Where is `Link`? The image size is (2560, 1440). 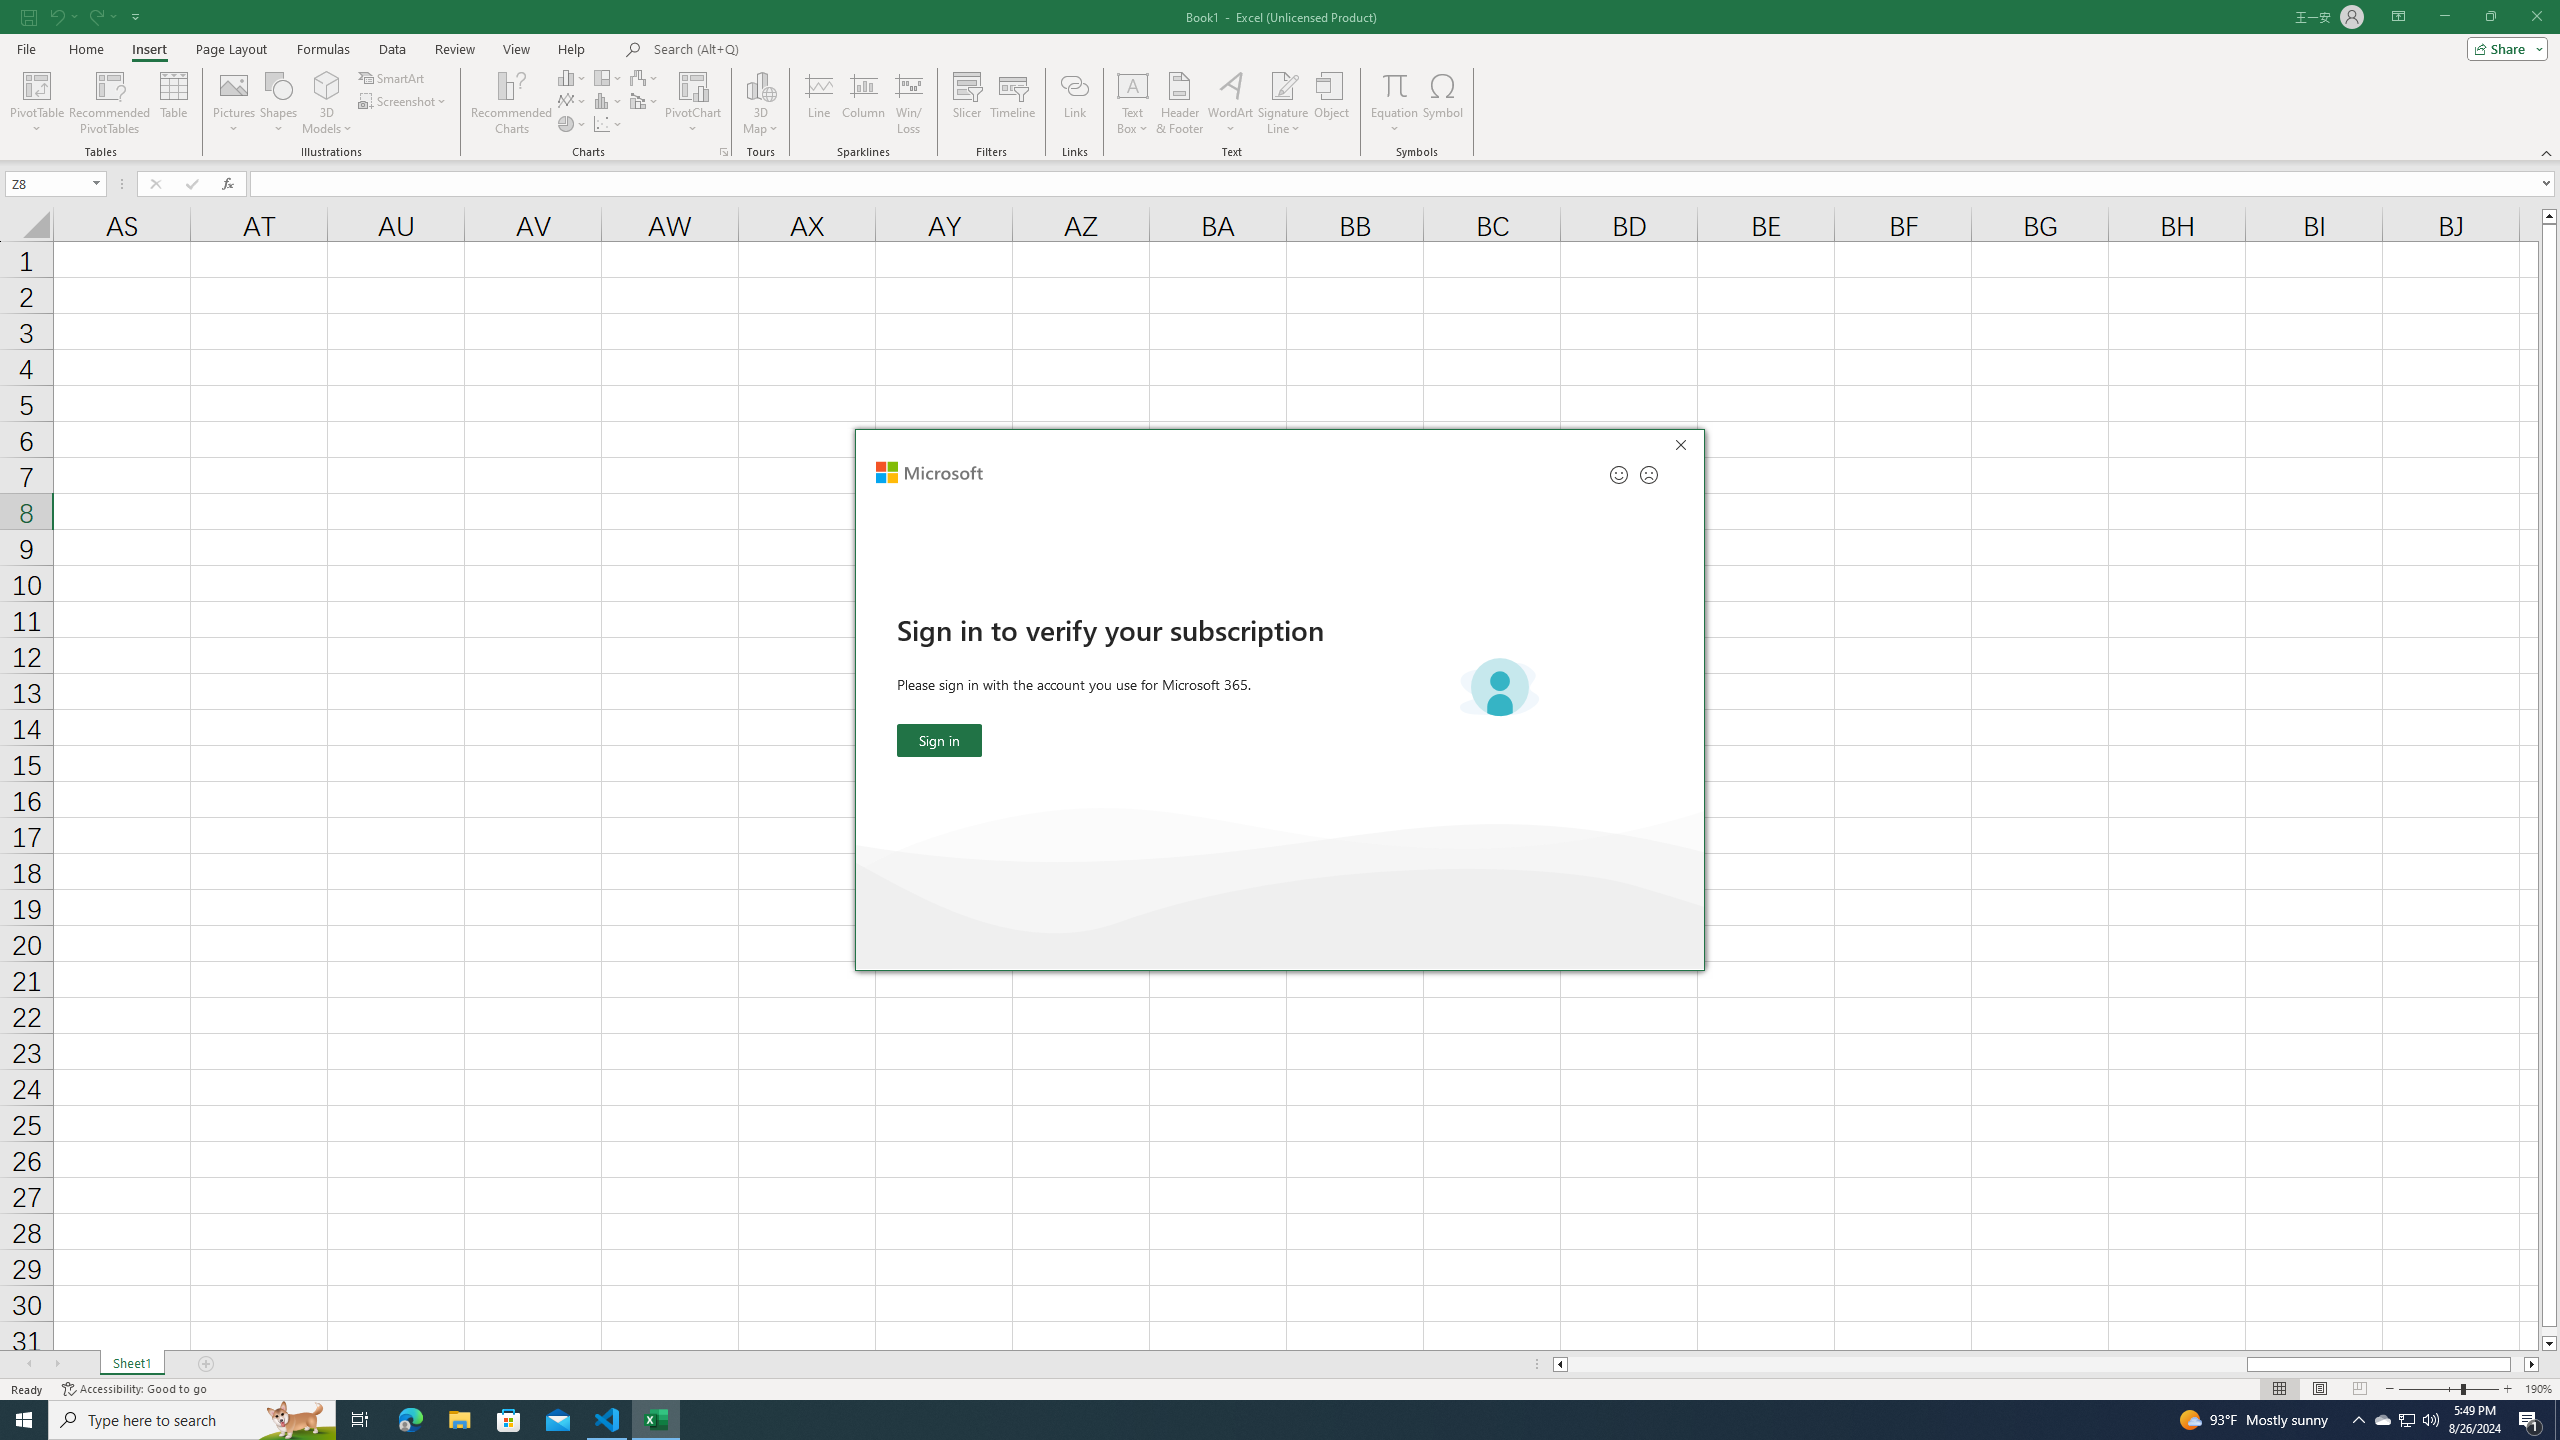 Link is located at coordinates (1074, 103).